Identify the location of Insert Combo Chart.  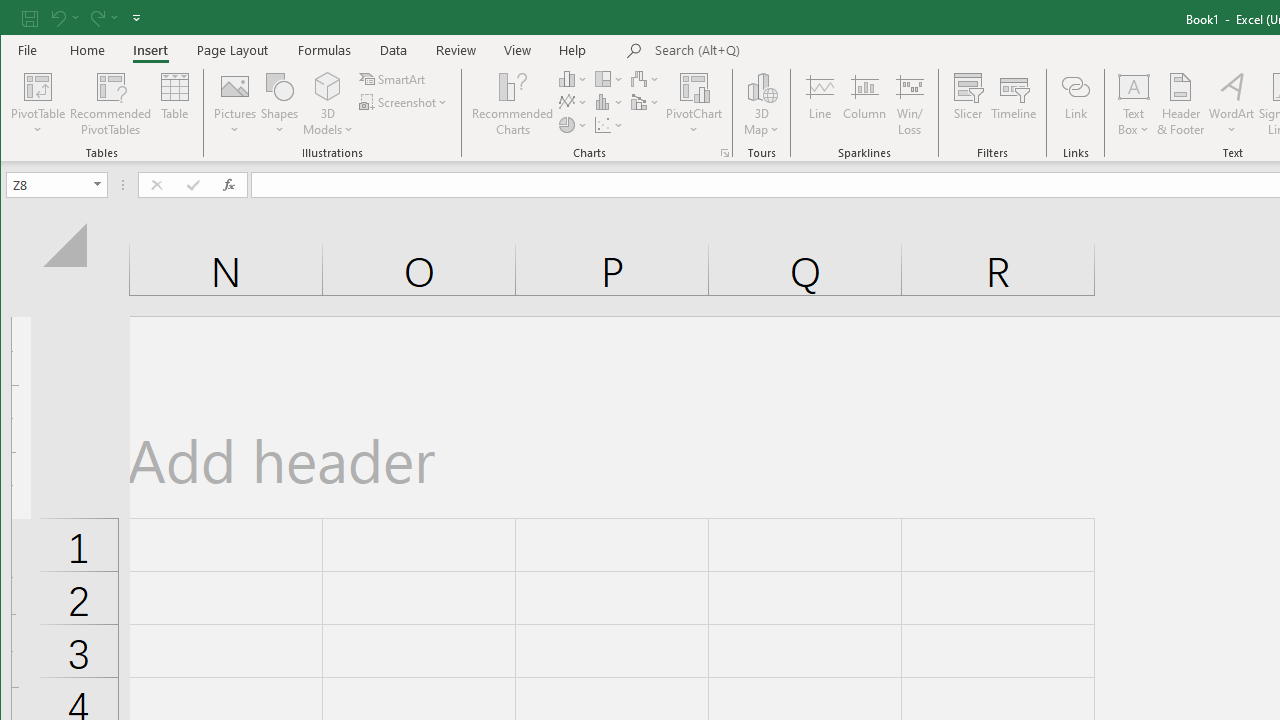
(646, 102).